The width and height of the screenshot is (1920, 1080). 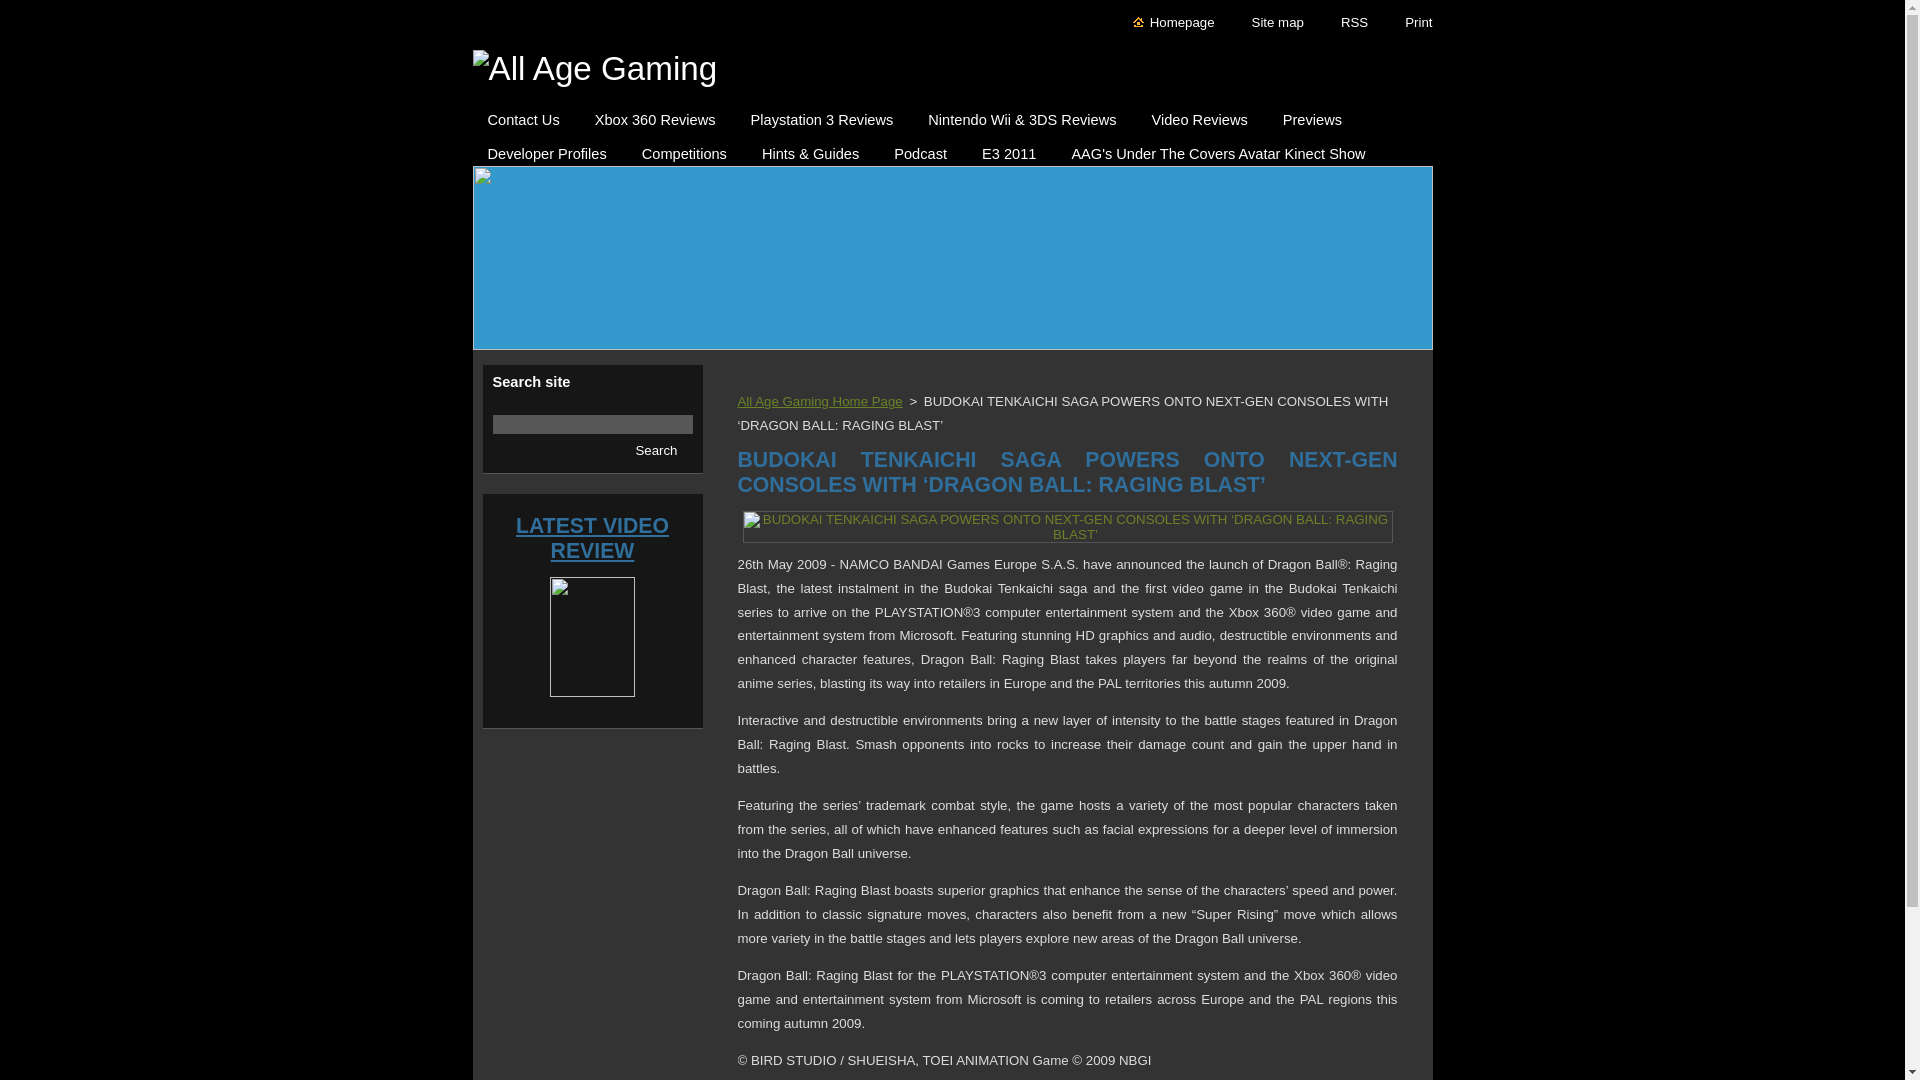 What do you see at coordinates (1008, 148) in the screenshot?
I see `E3 2011` at bounding box center [1008, 148].